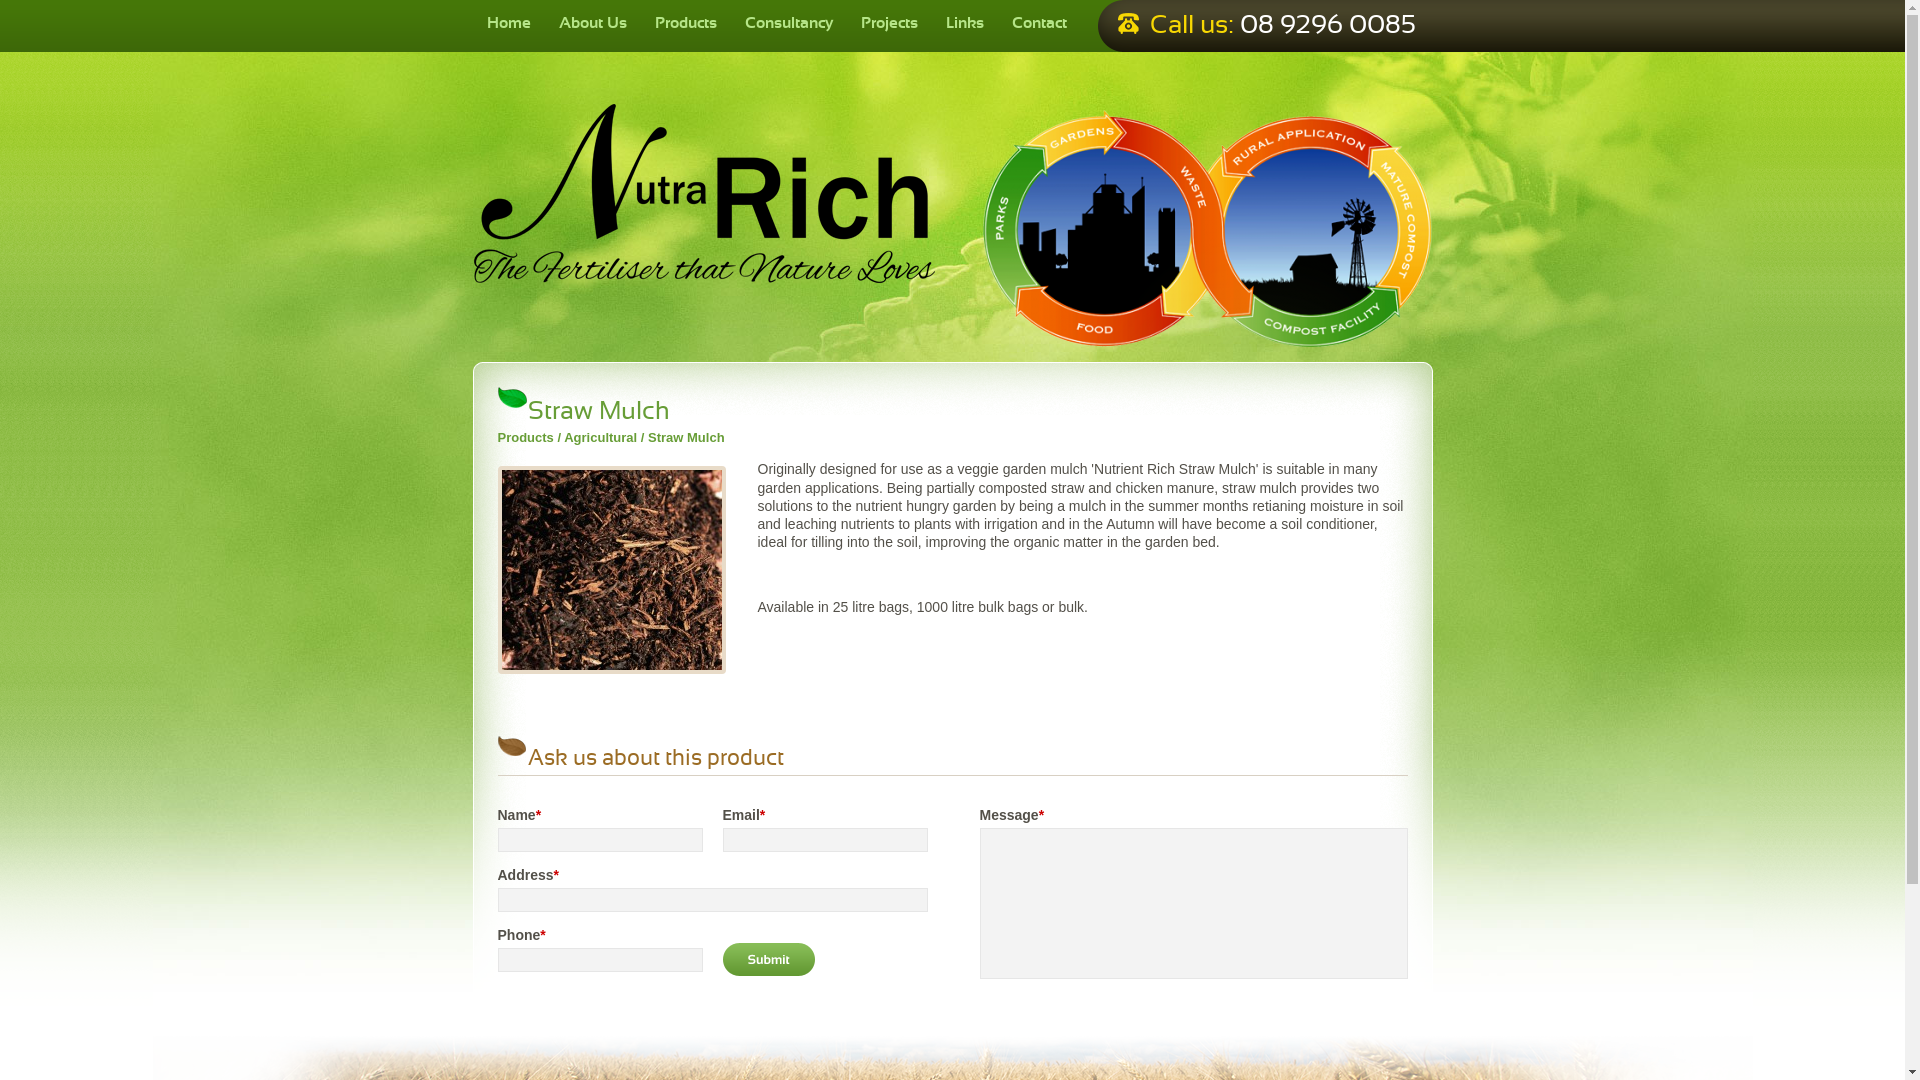 Image resolution: width=1920 pixels, height=1080 pixels. I want to click on Home, so click(508, 26).